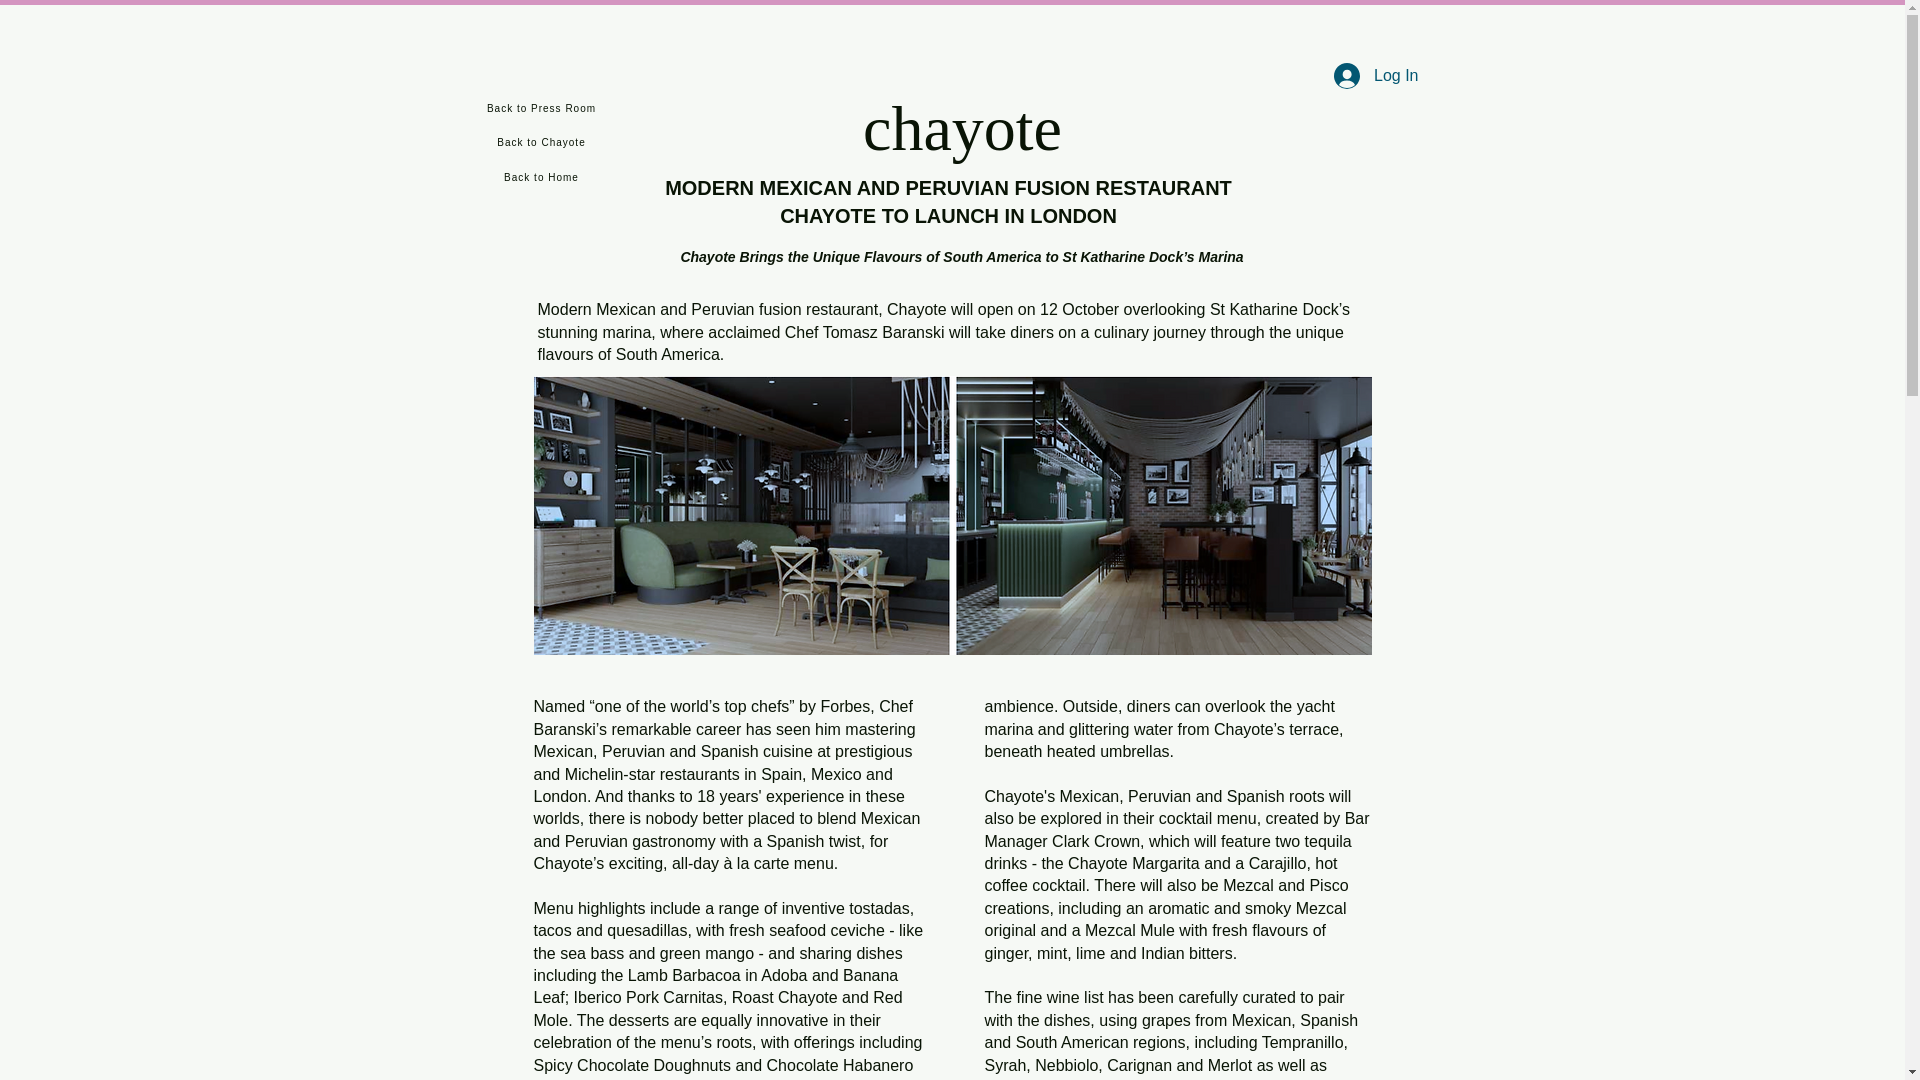 The width and height of the screenshot is (1920, 1080). Describe the element at coordinates (543, 142) in the screenshot. I see `Back to Chayote` at that location.